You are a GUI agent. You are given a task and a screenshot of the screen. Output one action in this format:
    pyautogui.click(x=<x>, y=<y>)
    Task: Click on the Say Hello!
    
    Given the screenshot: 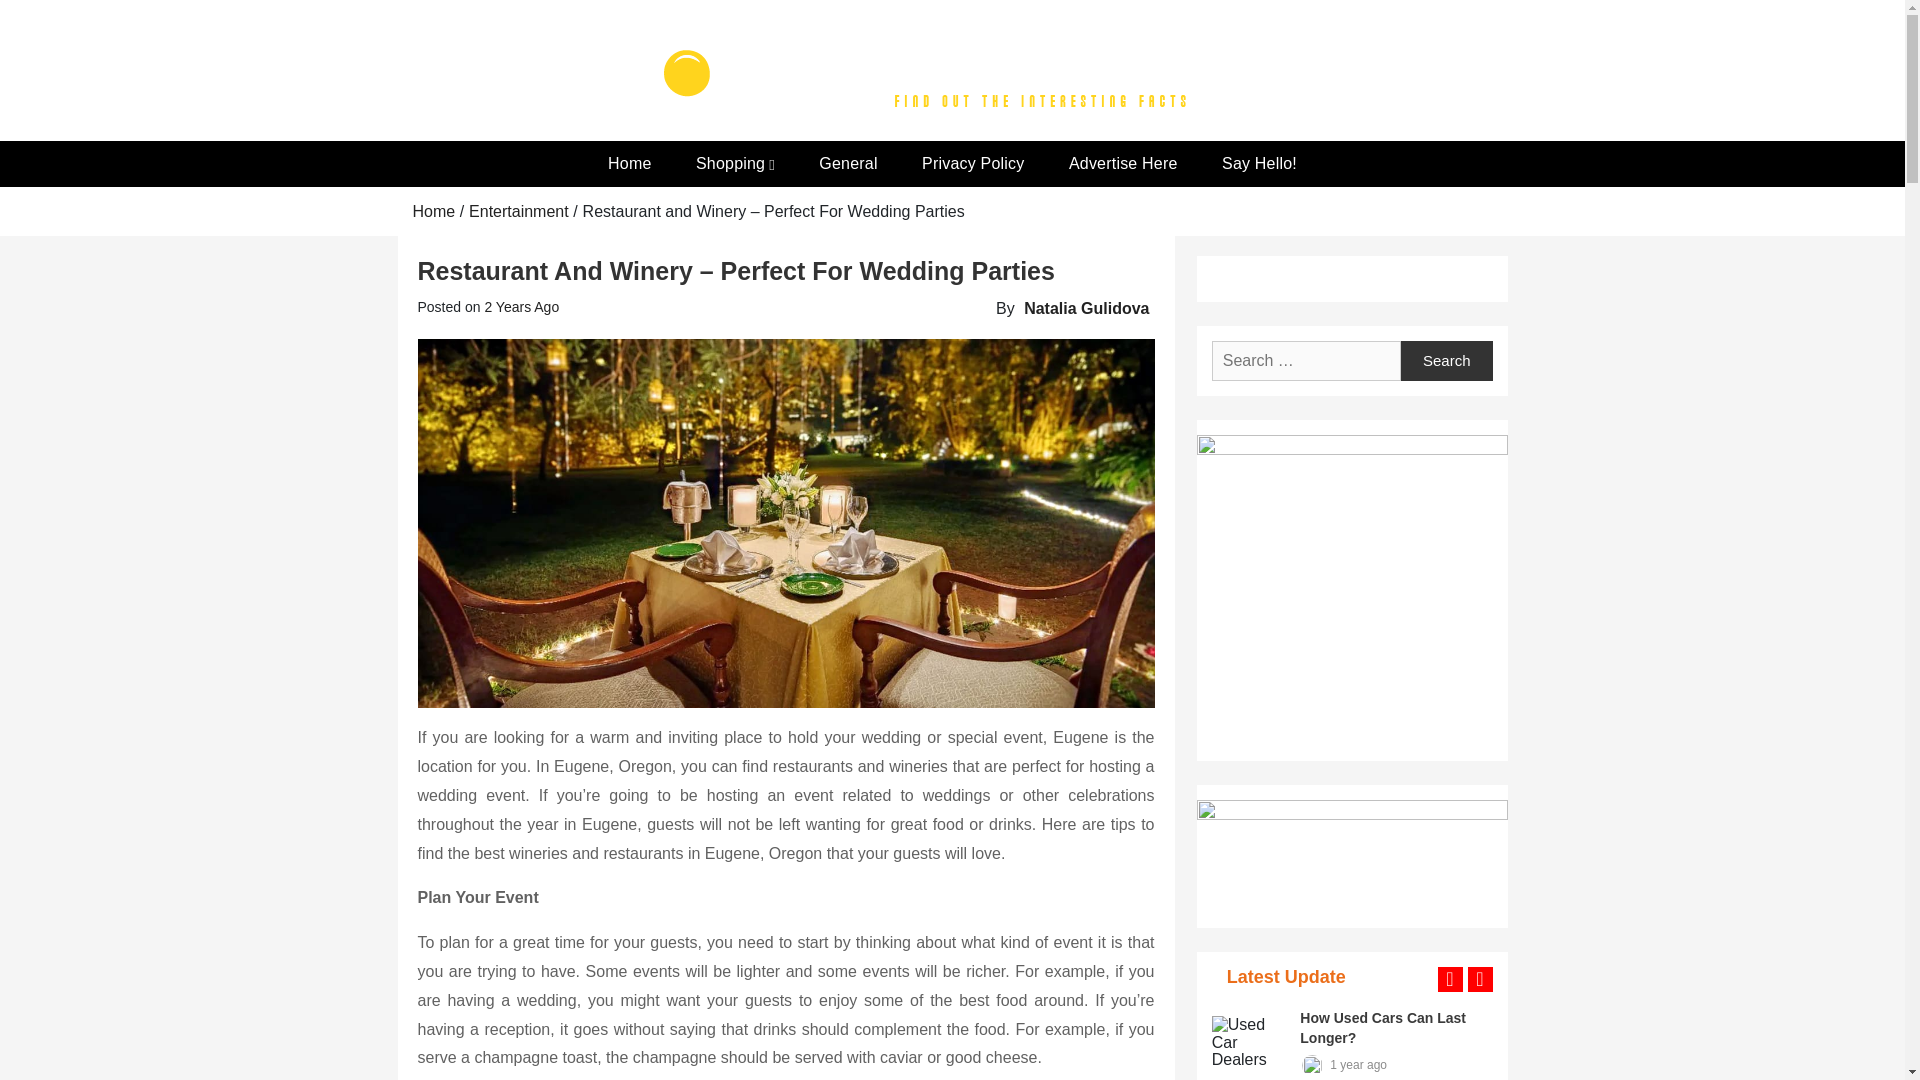 What is the action you would take?
    pyautogui.click(x=1259, y=164)
    